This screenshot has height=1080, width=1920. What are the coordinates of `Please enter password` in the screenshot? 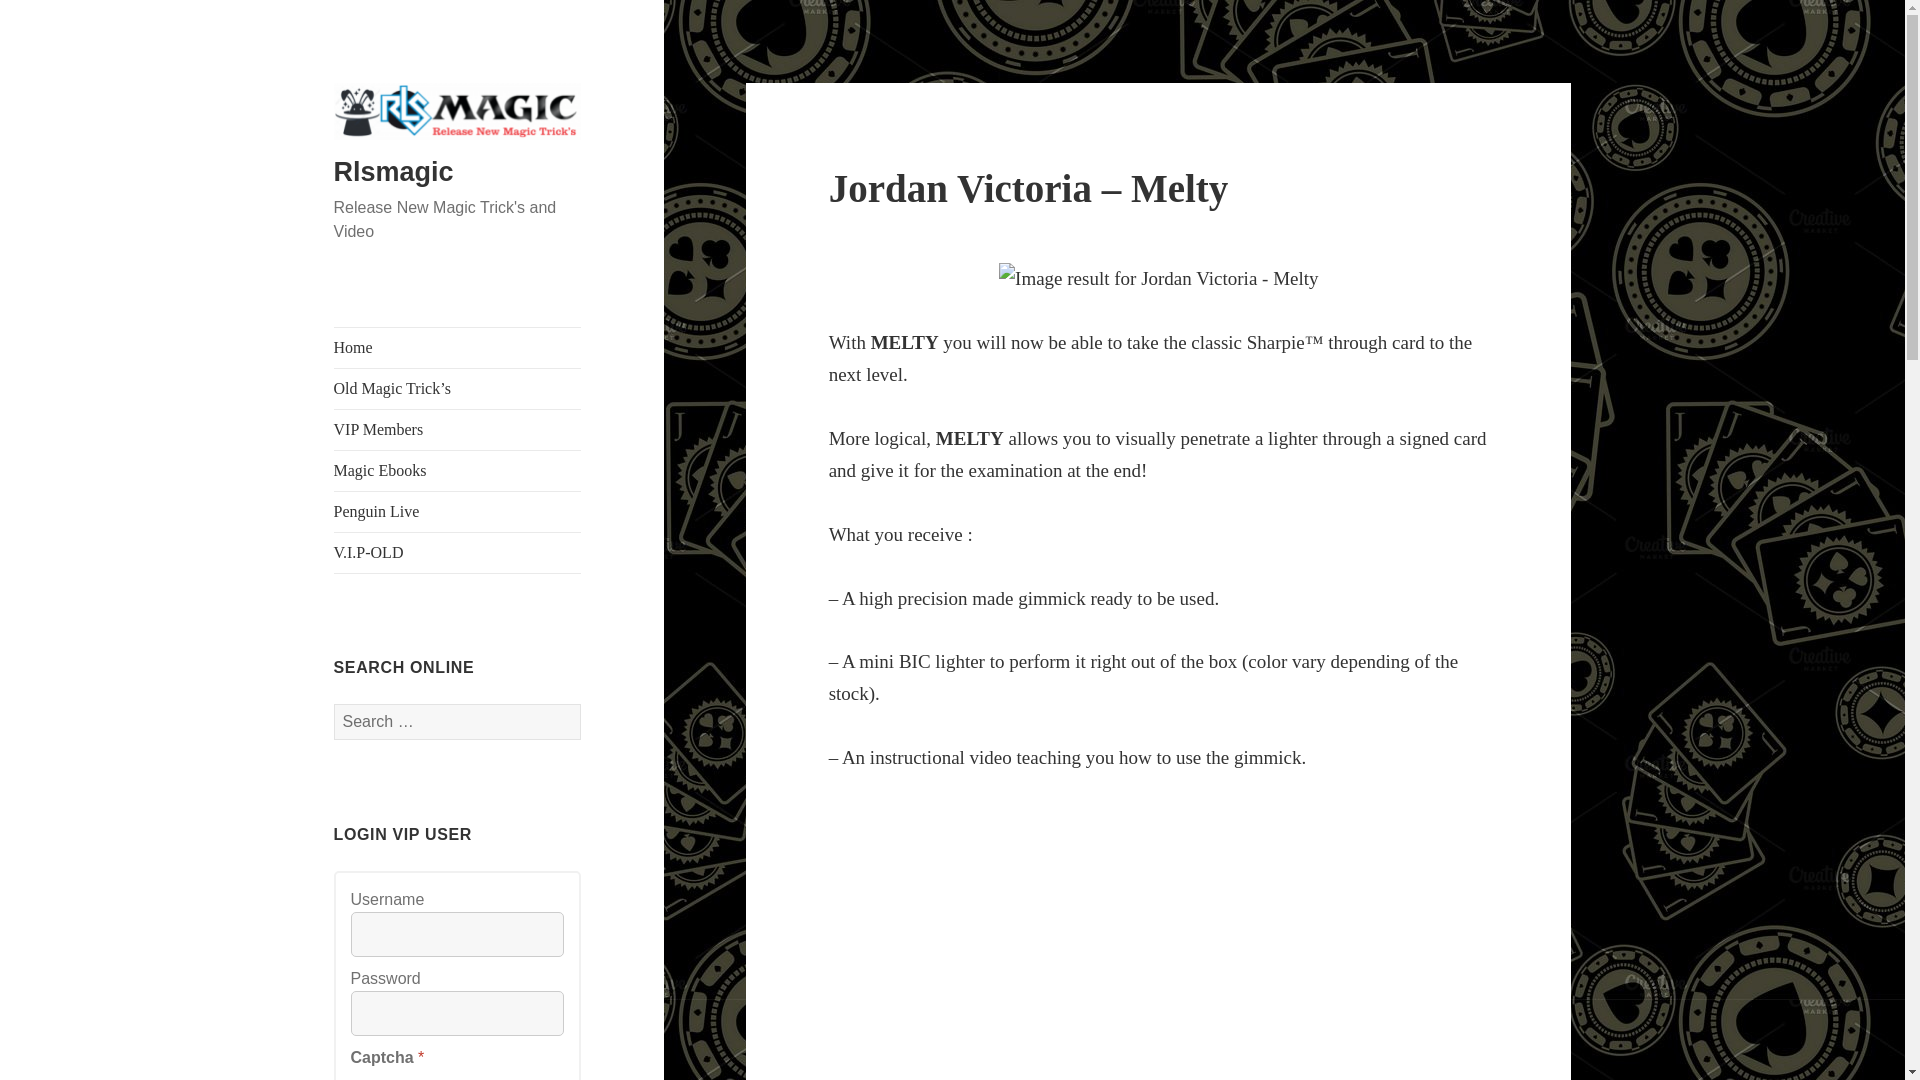 It's located at (458, 1013).